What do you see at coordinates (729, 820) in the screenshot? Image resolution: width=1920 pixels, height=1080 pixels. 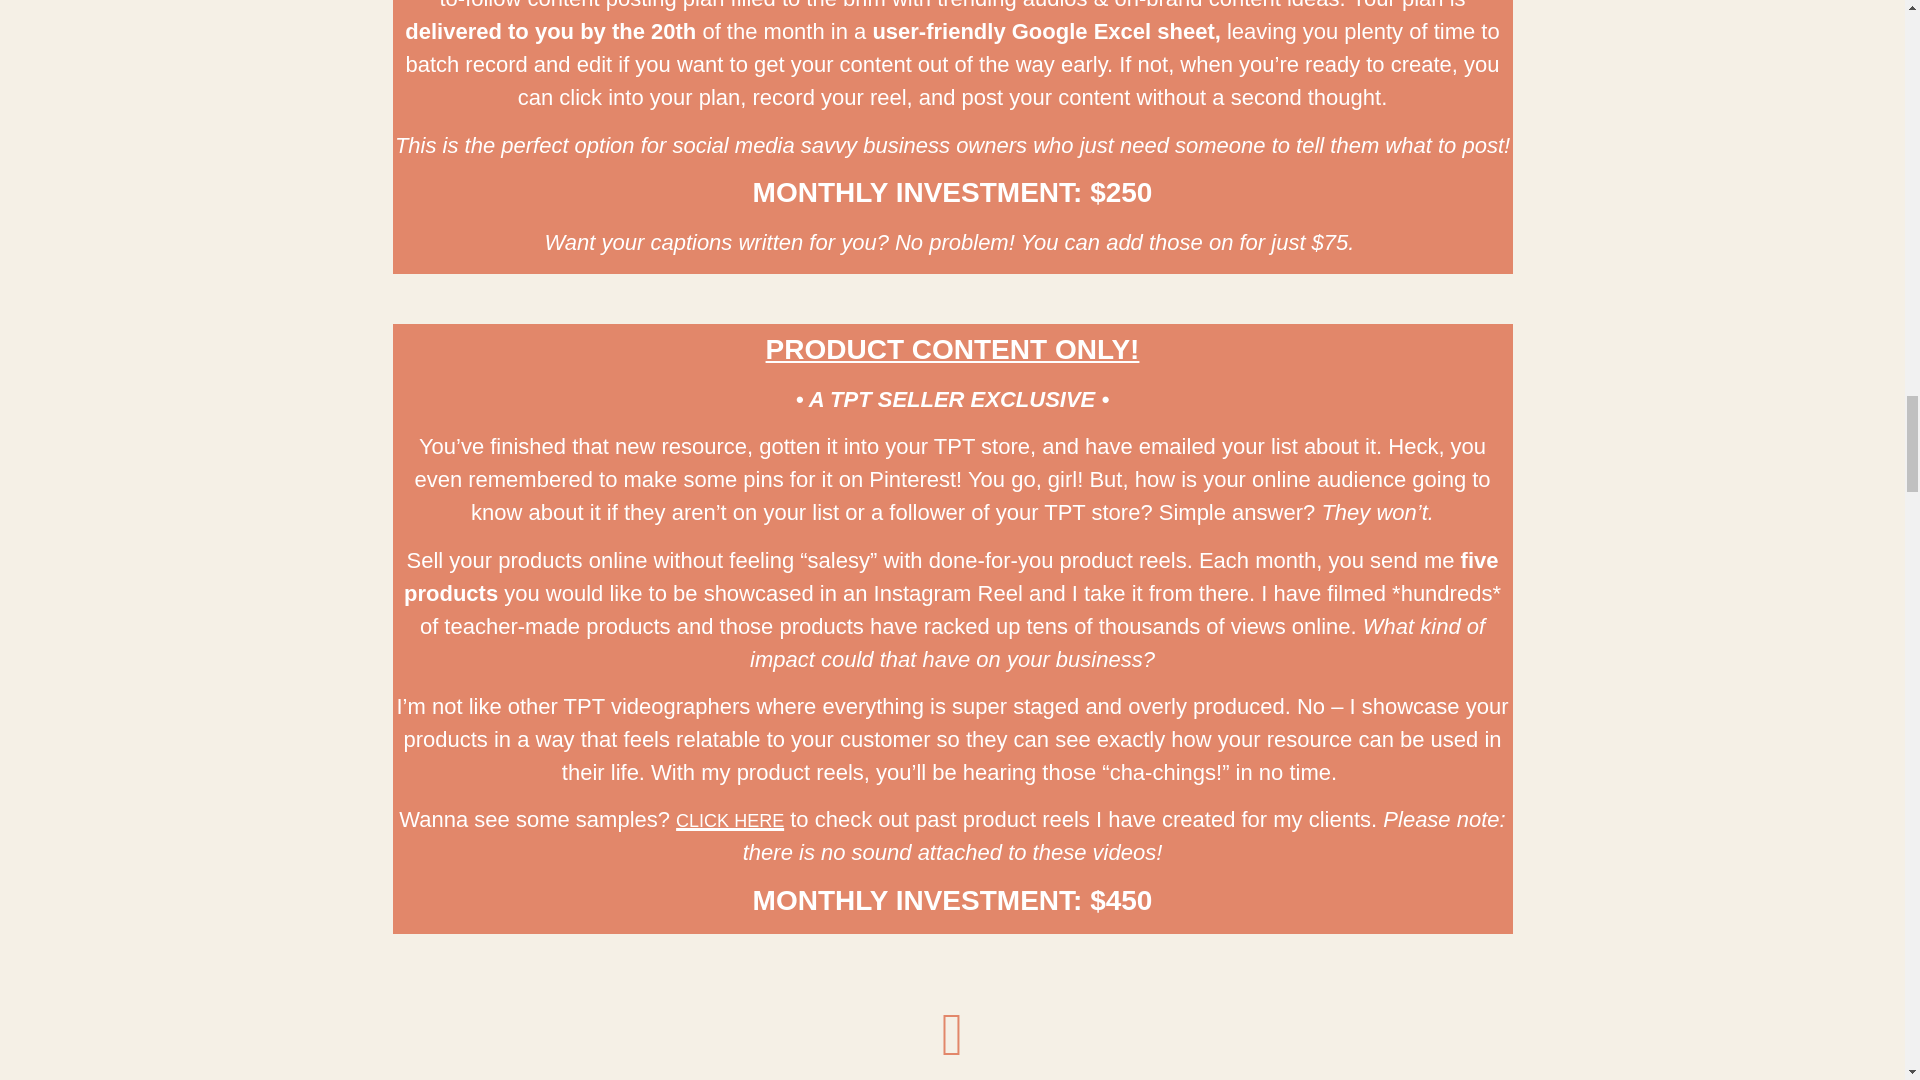 I see `CLICK HERE` at bounding box center [729, 820].